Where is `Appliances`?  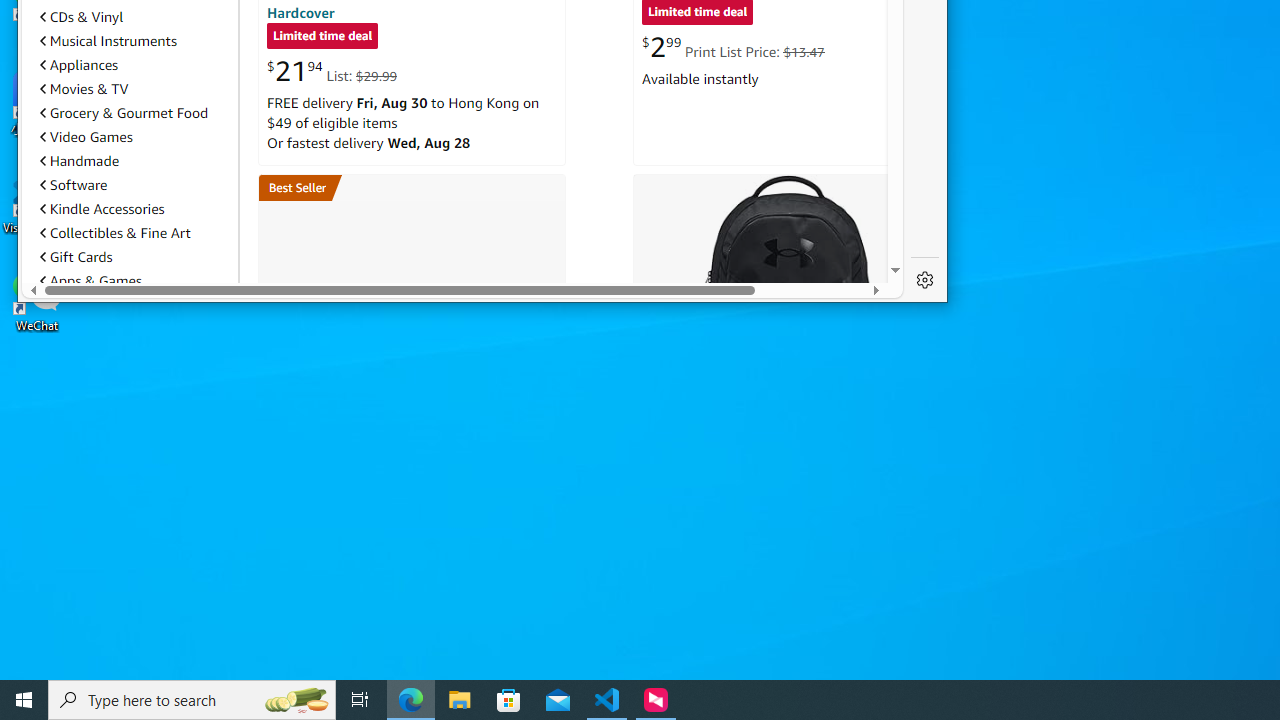 Appliances is located at coordinates (135, 64).